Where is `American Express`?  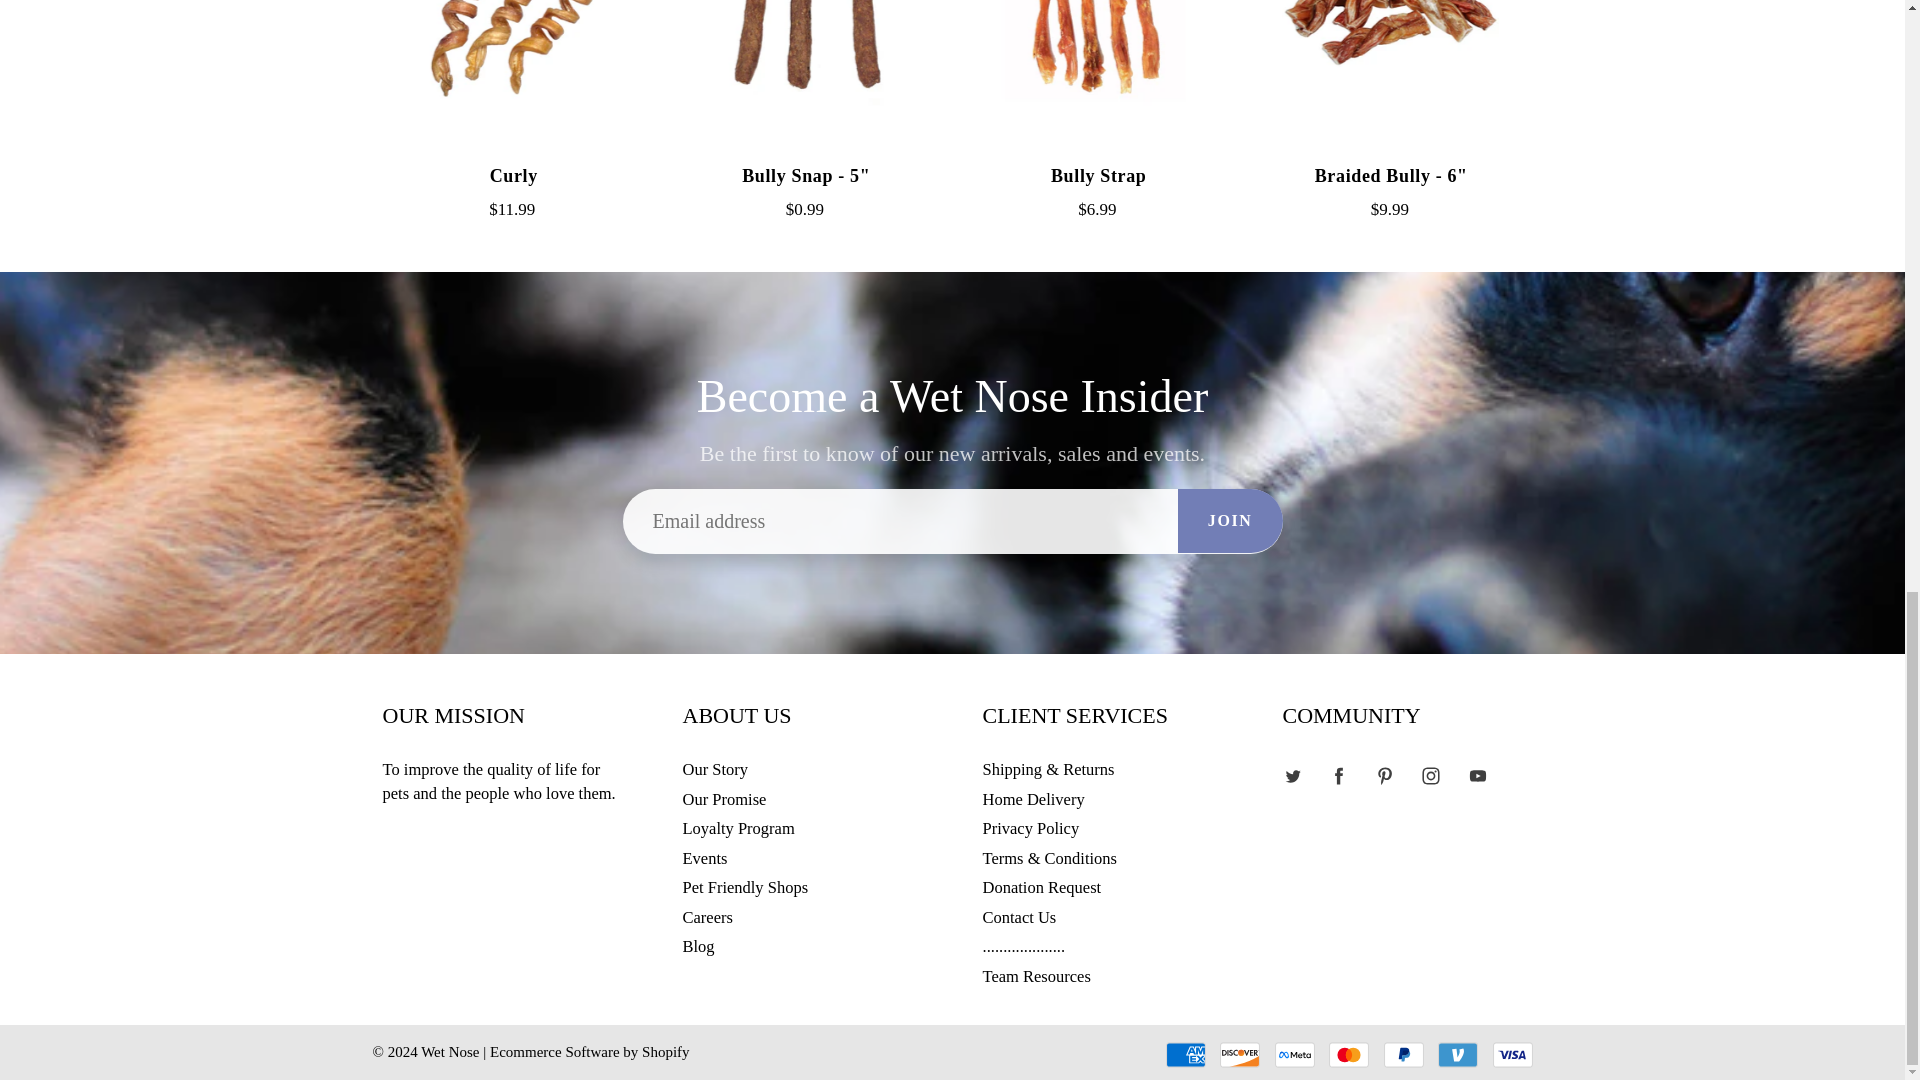
American Express is located at coordinates (1185, 1055).